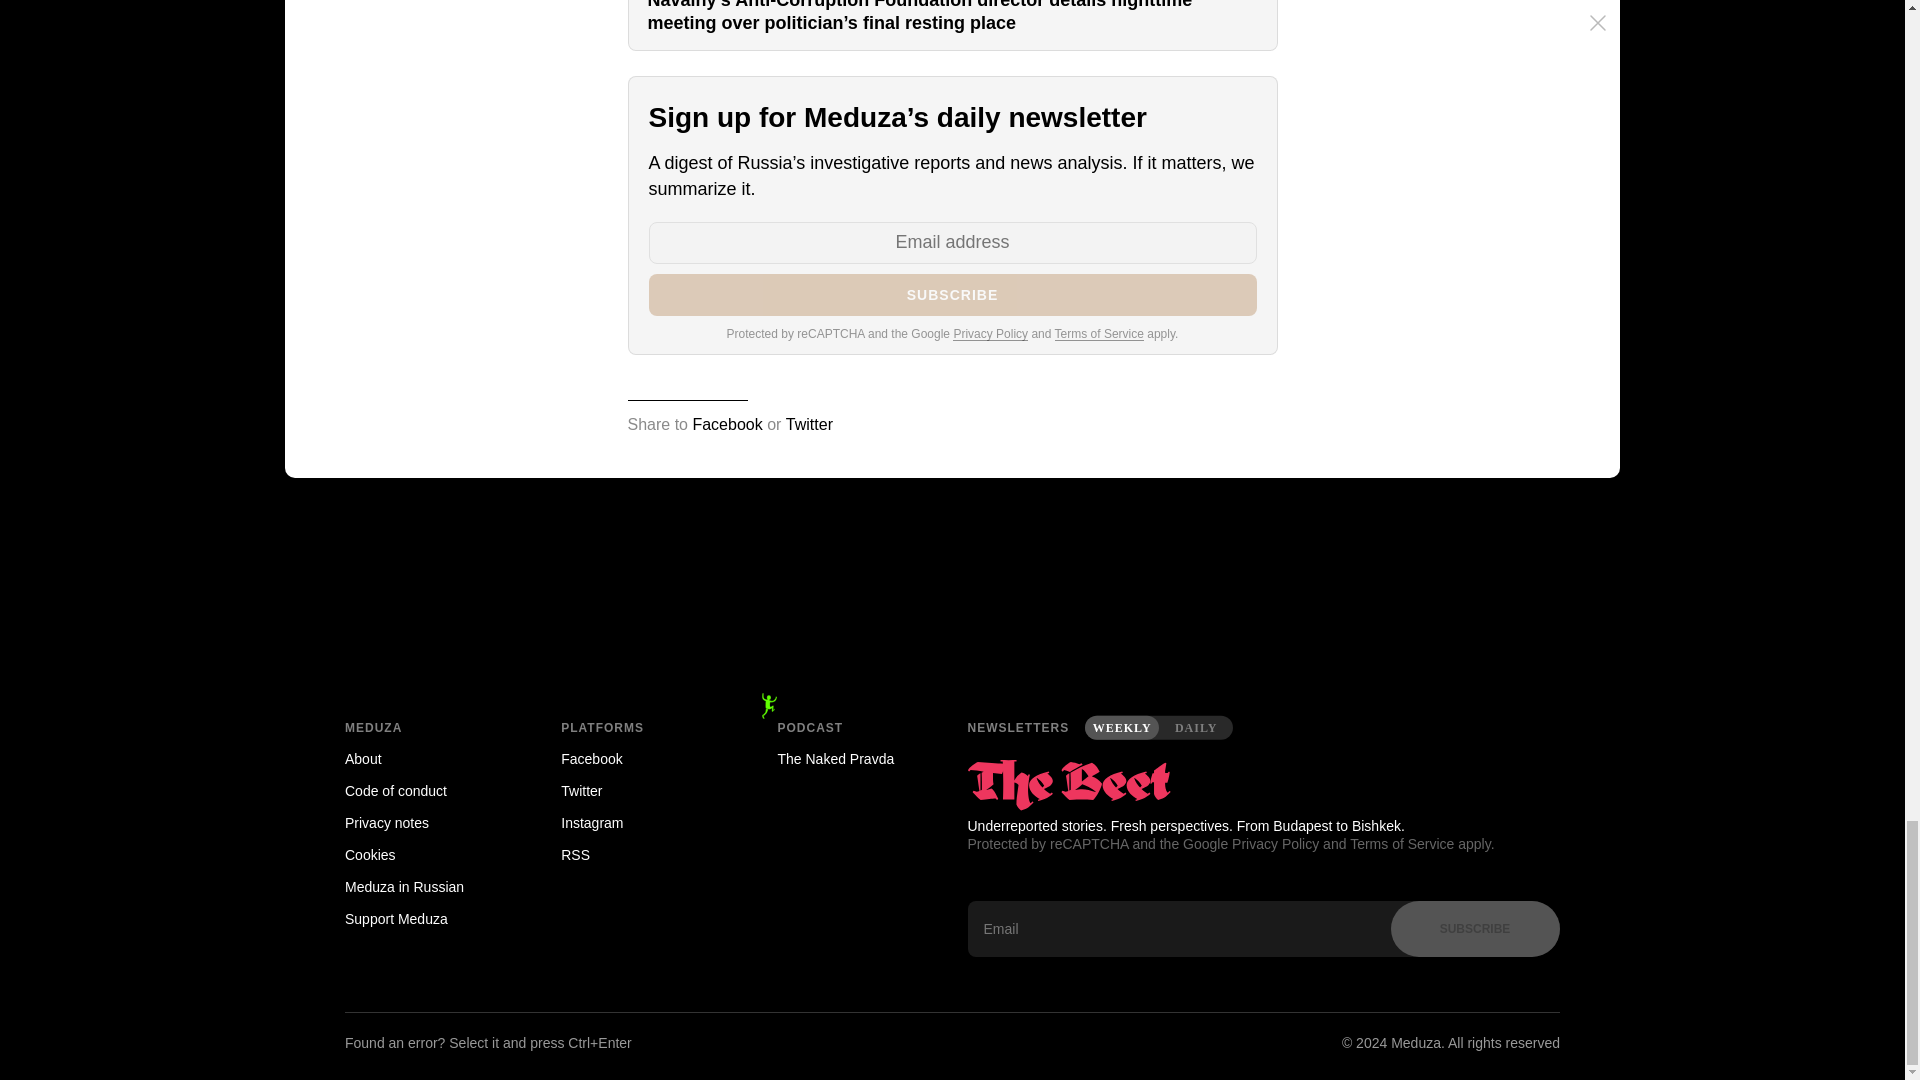  What do you see at coordinates (640, 790) in the screenshot?
I see `Twitter` at bounding box center [640, 790].